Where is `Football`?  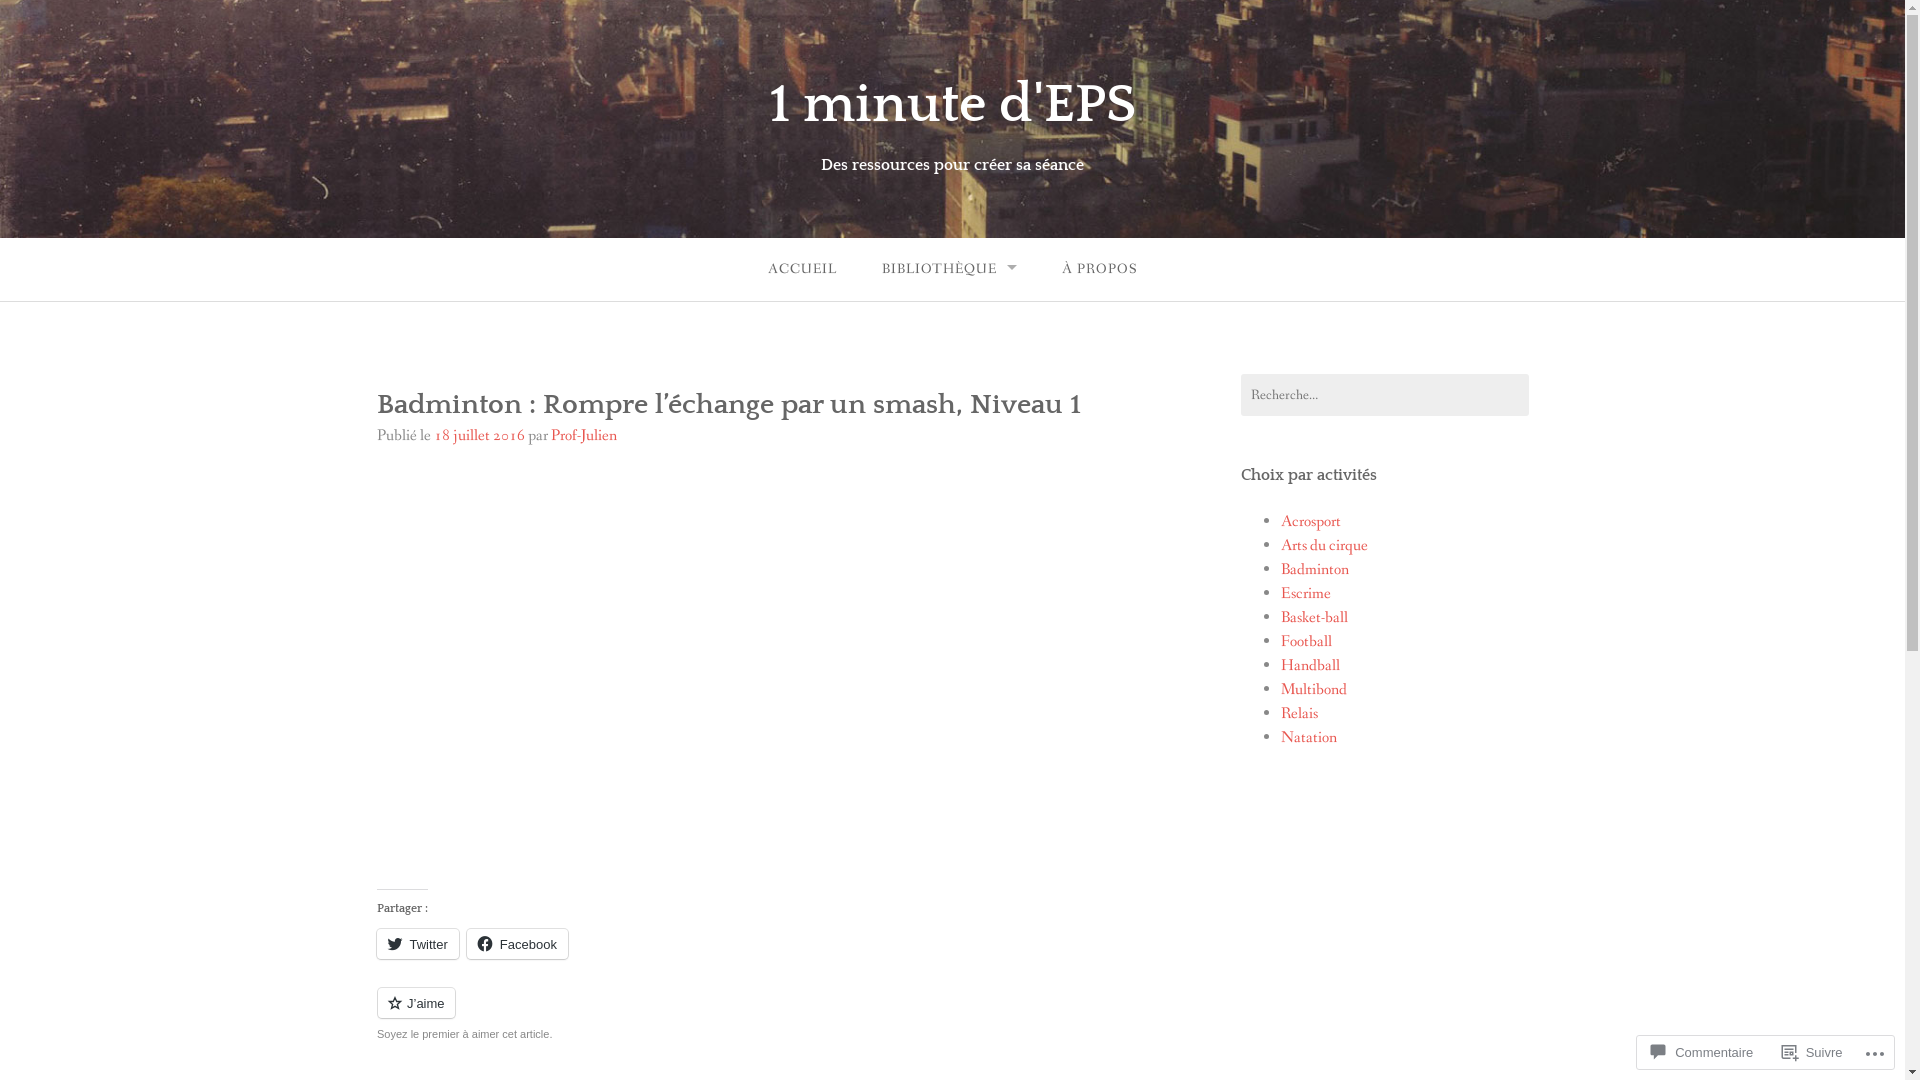
Football is located at coordinates (1306, 642).